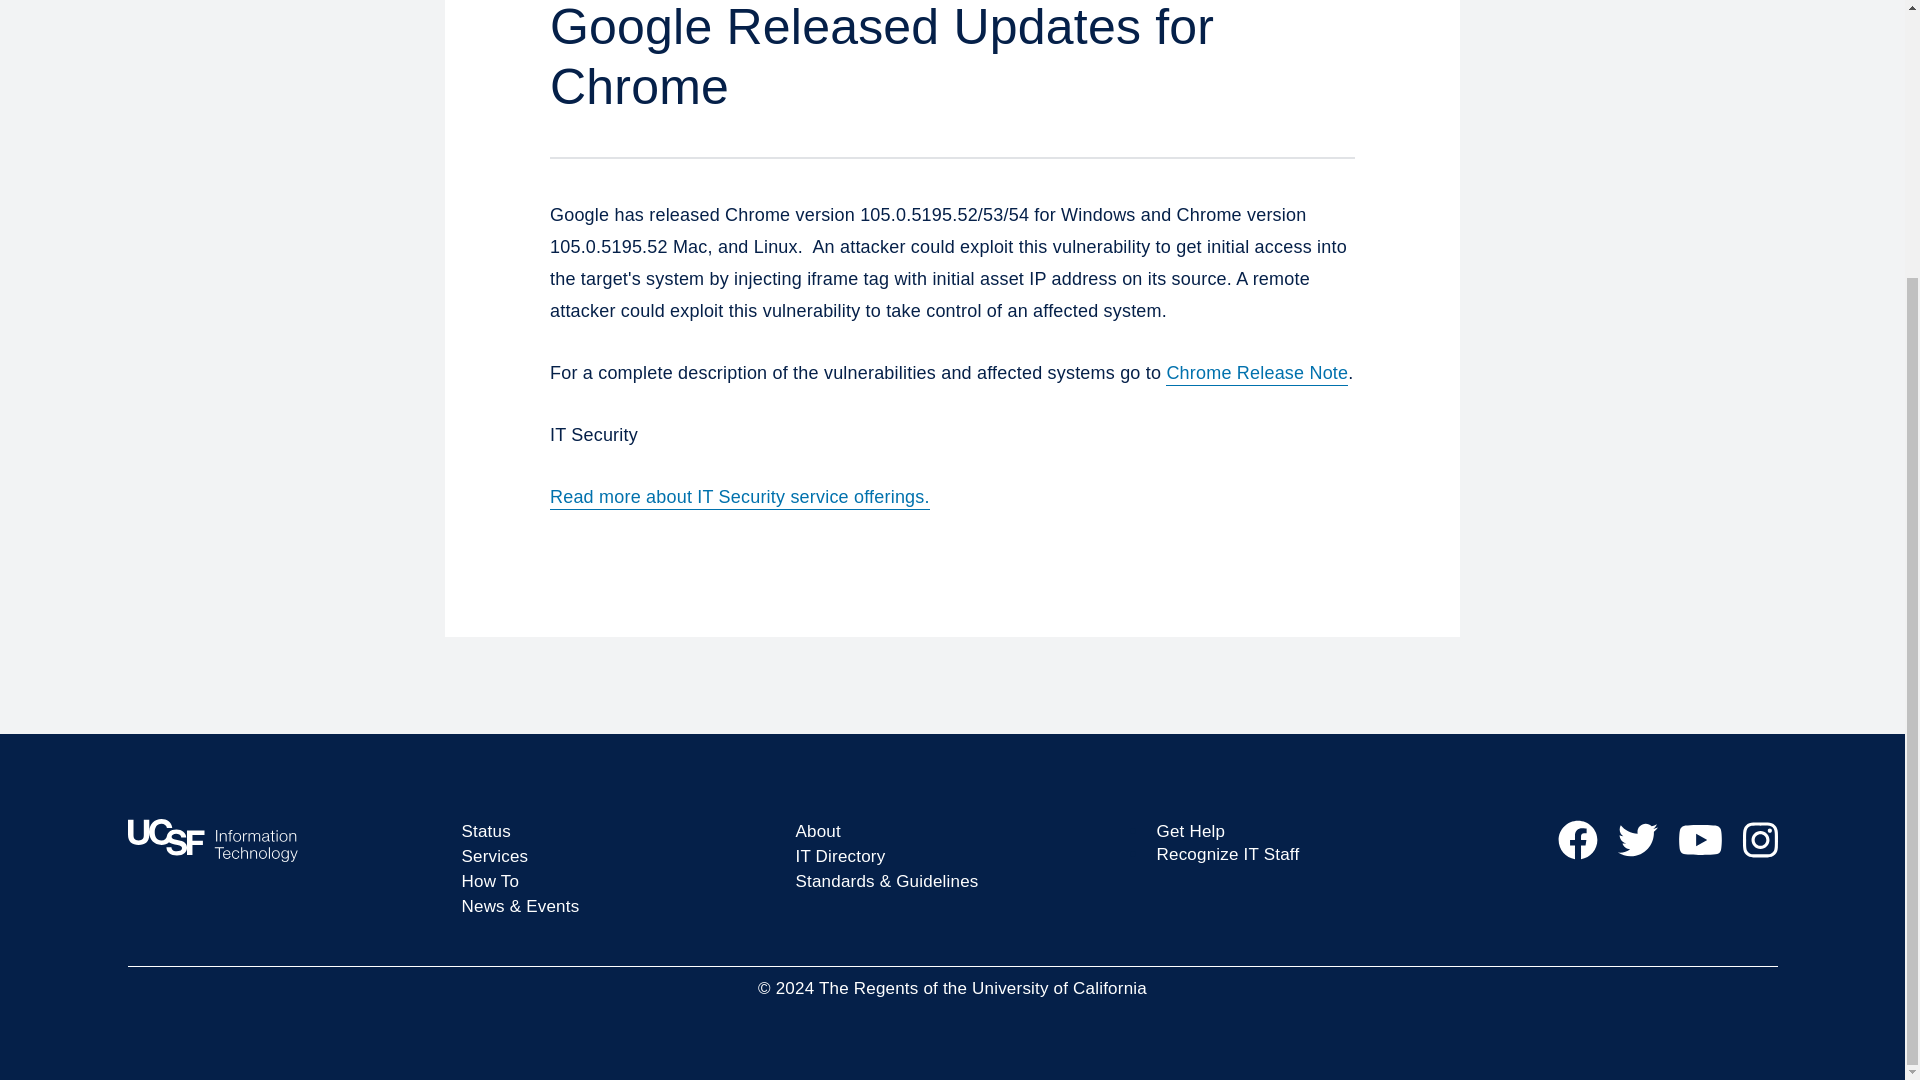  What do you see at coordinates (486, 831) in the screenshot?
I see `Status` at bounding box center [486, 831].